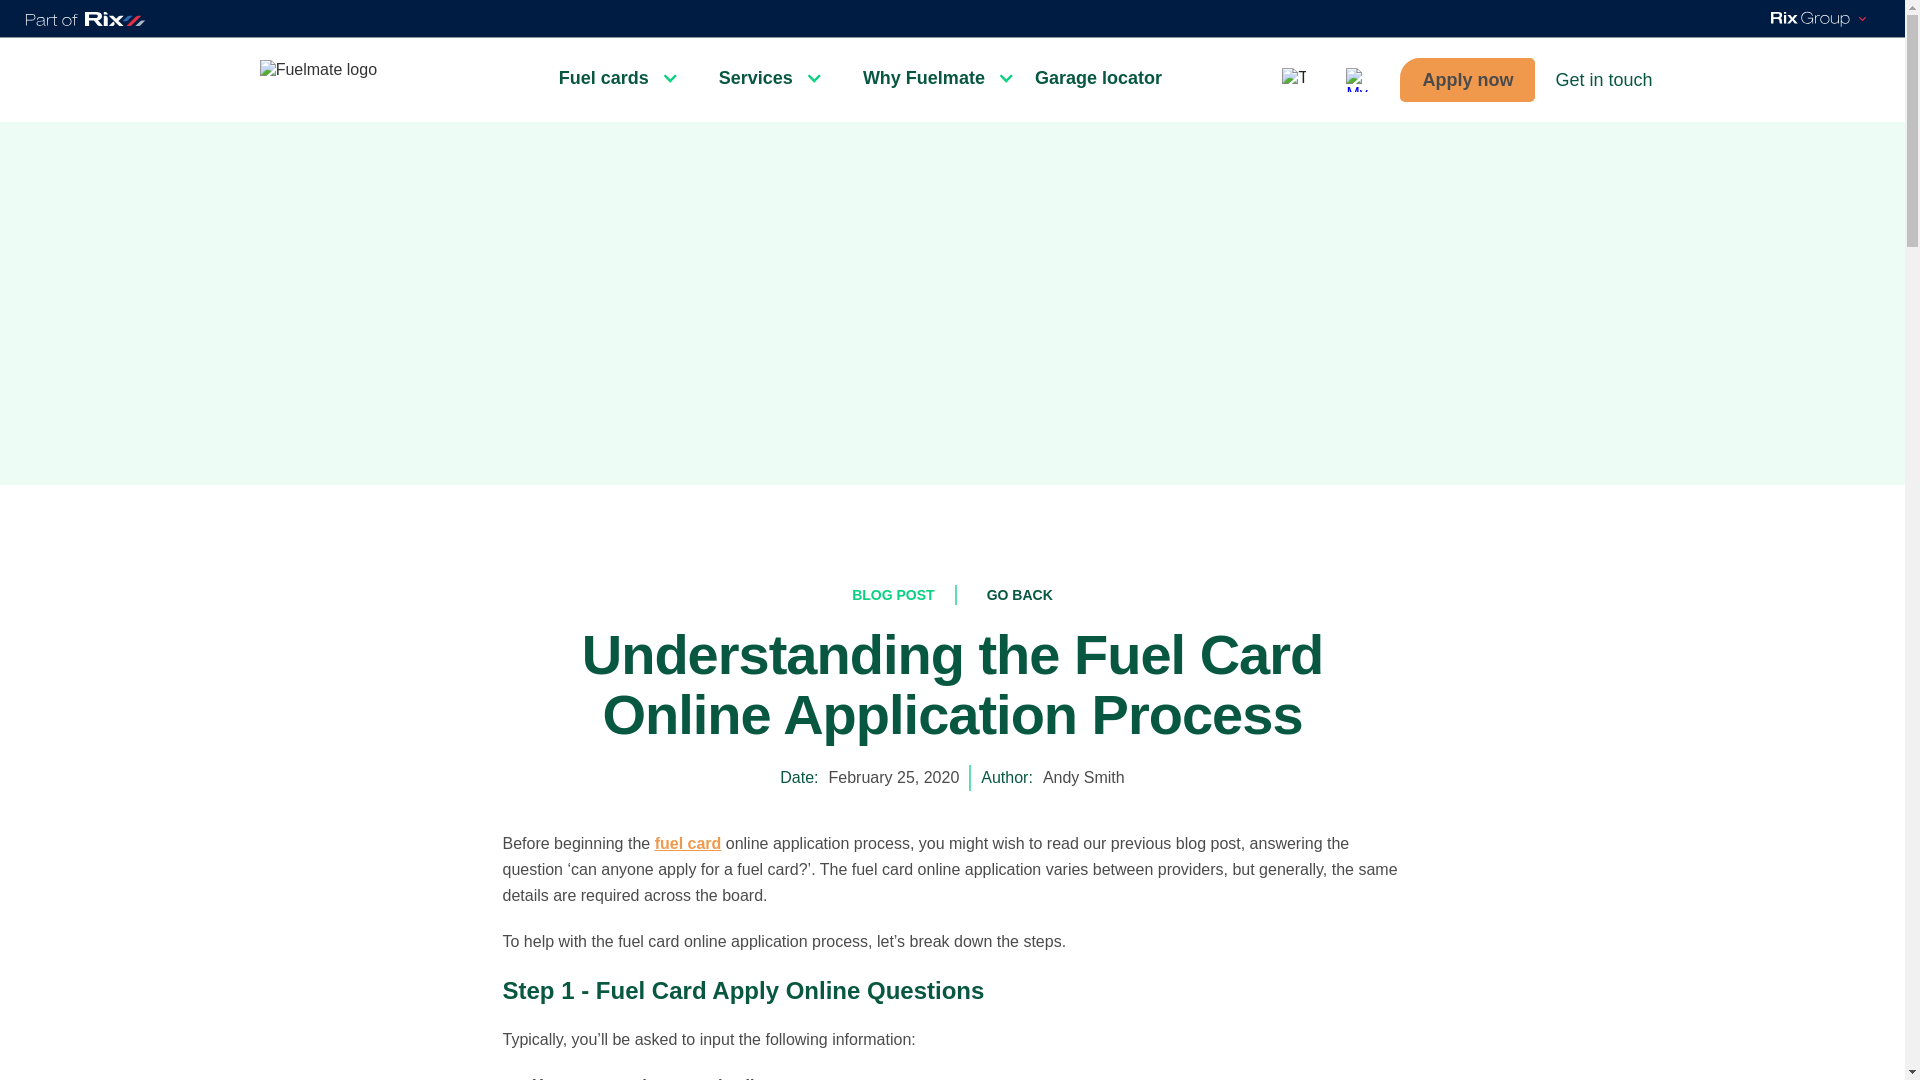 The width and height of the screenshot is (1920, 1080). What do you see at coordinates (608, 78) in the screenshot?
I see `Fuel cards` at bounding box center [608, 78].